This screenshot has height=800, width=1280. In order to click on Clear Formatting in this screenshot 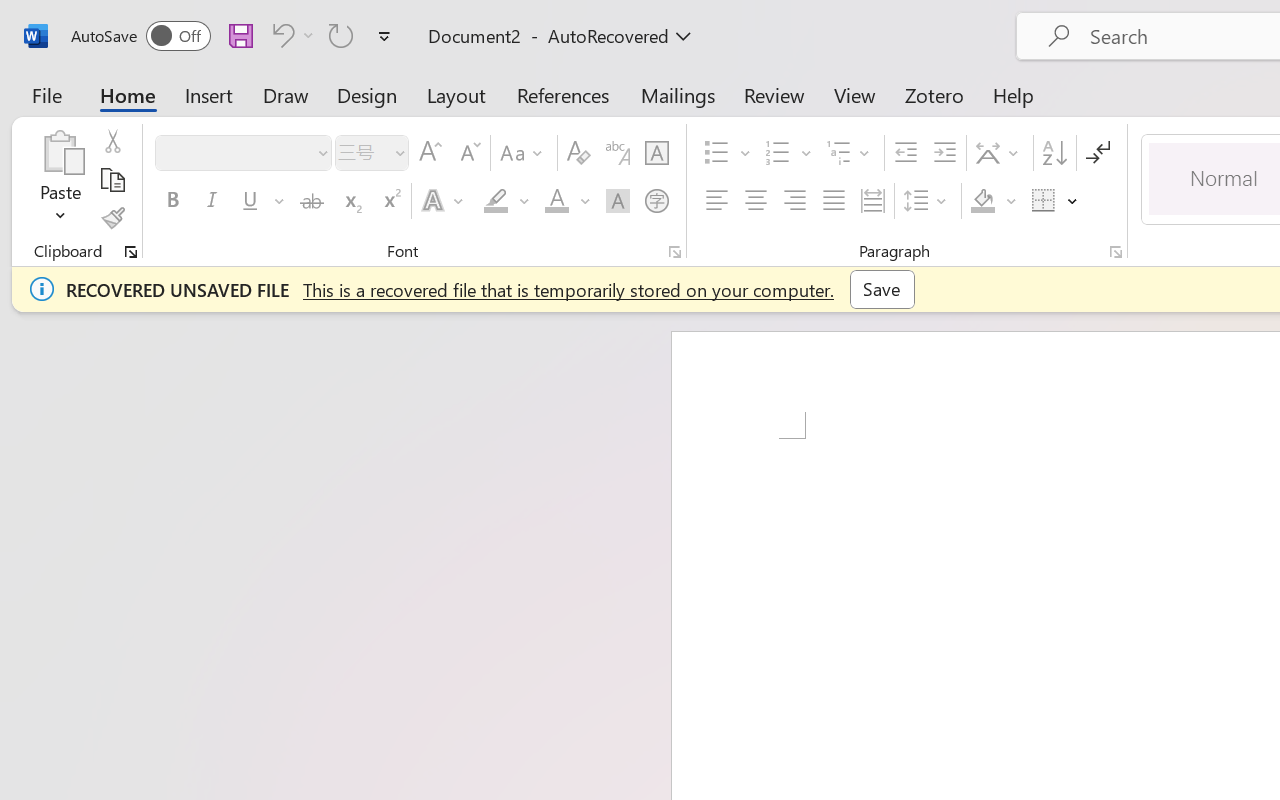, I will do `click(578, 153)`.